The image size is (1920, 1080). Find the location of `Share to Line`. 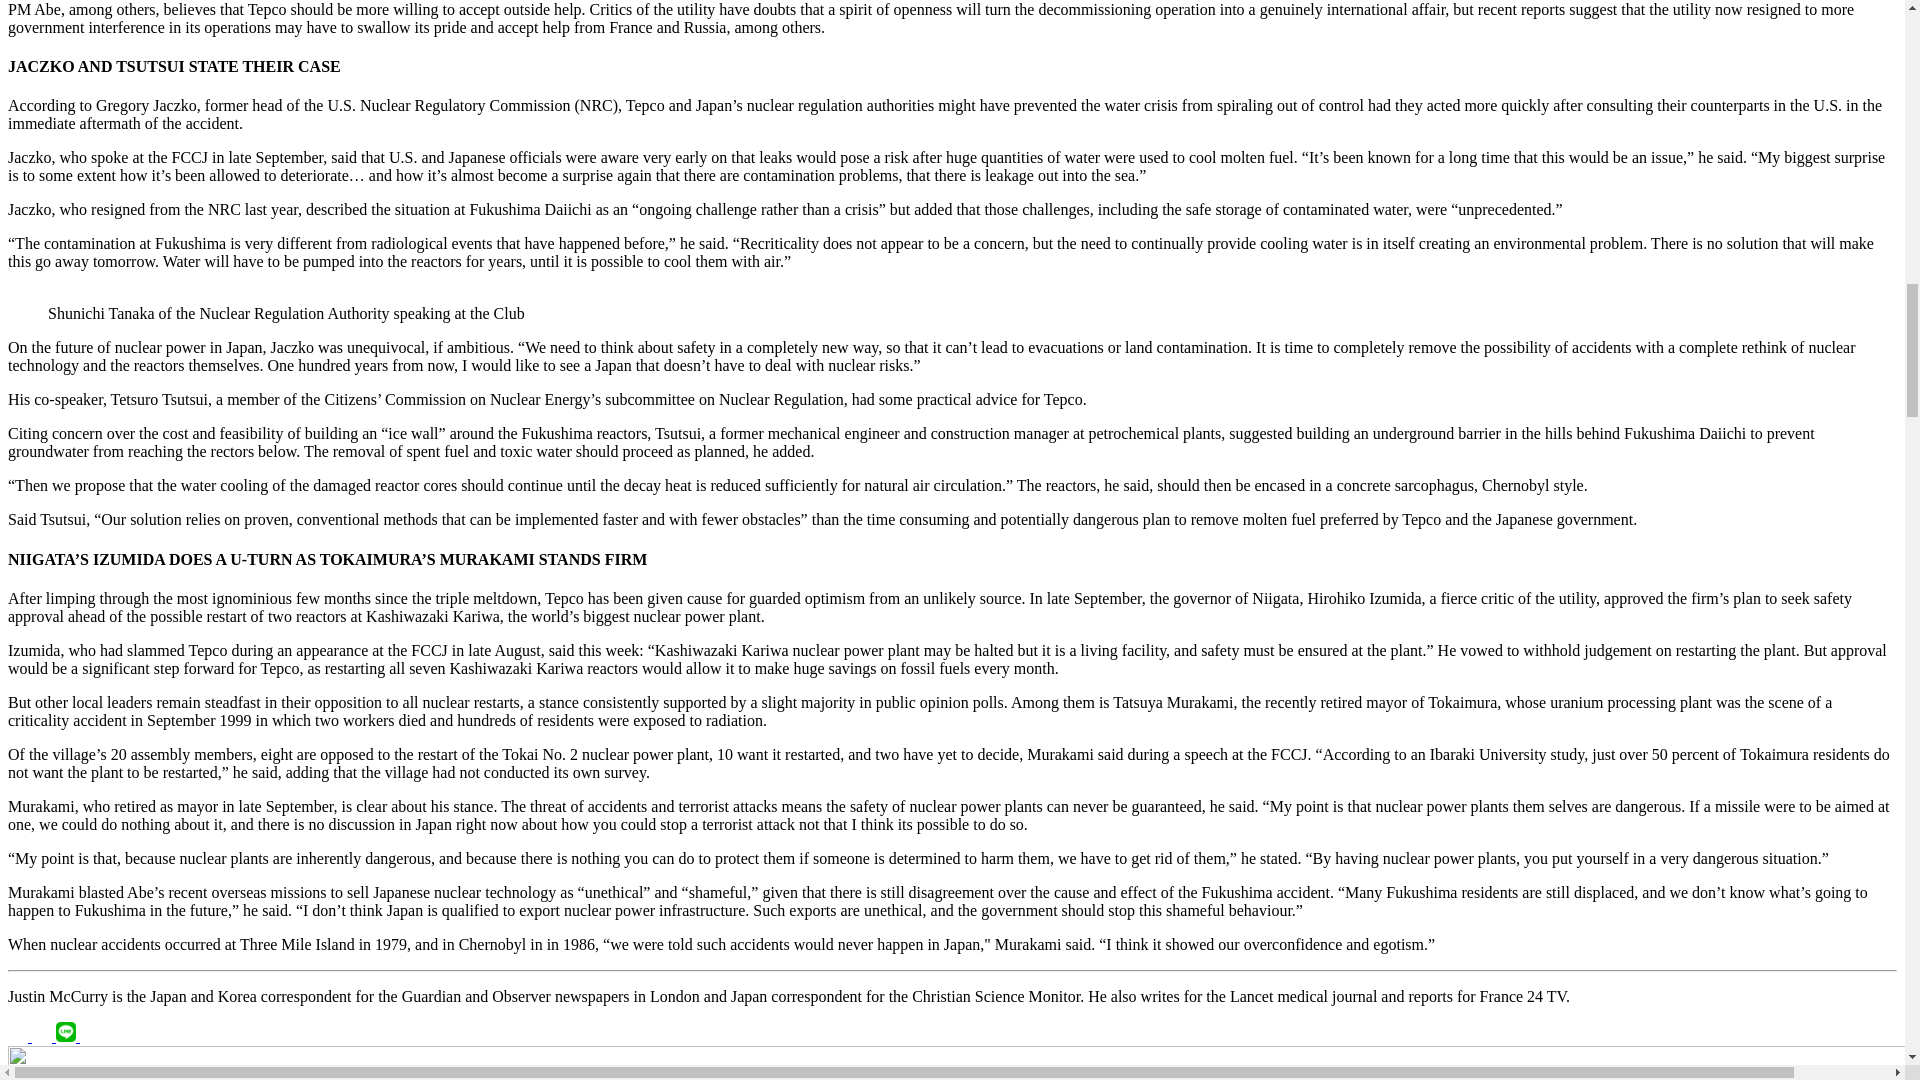

Share to Line is located at coordinates (68, 1036).